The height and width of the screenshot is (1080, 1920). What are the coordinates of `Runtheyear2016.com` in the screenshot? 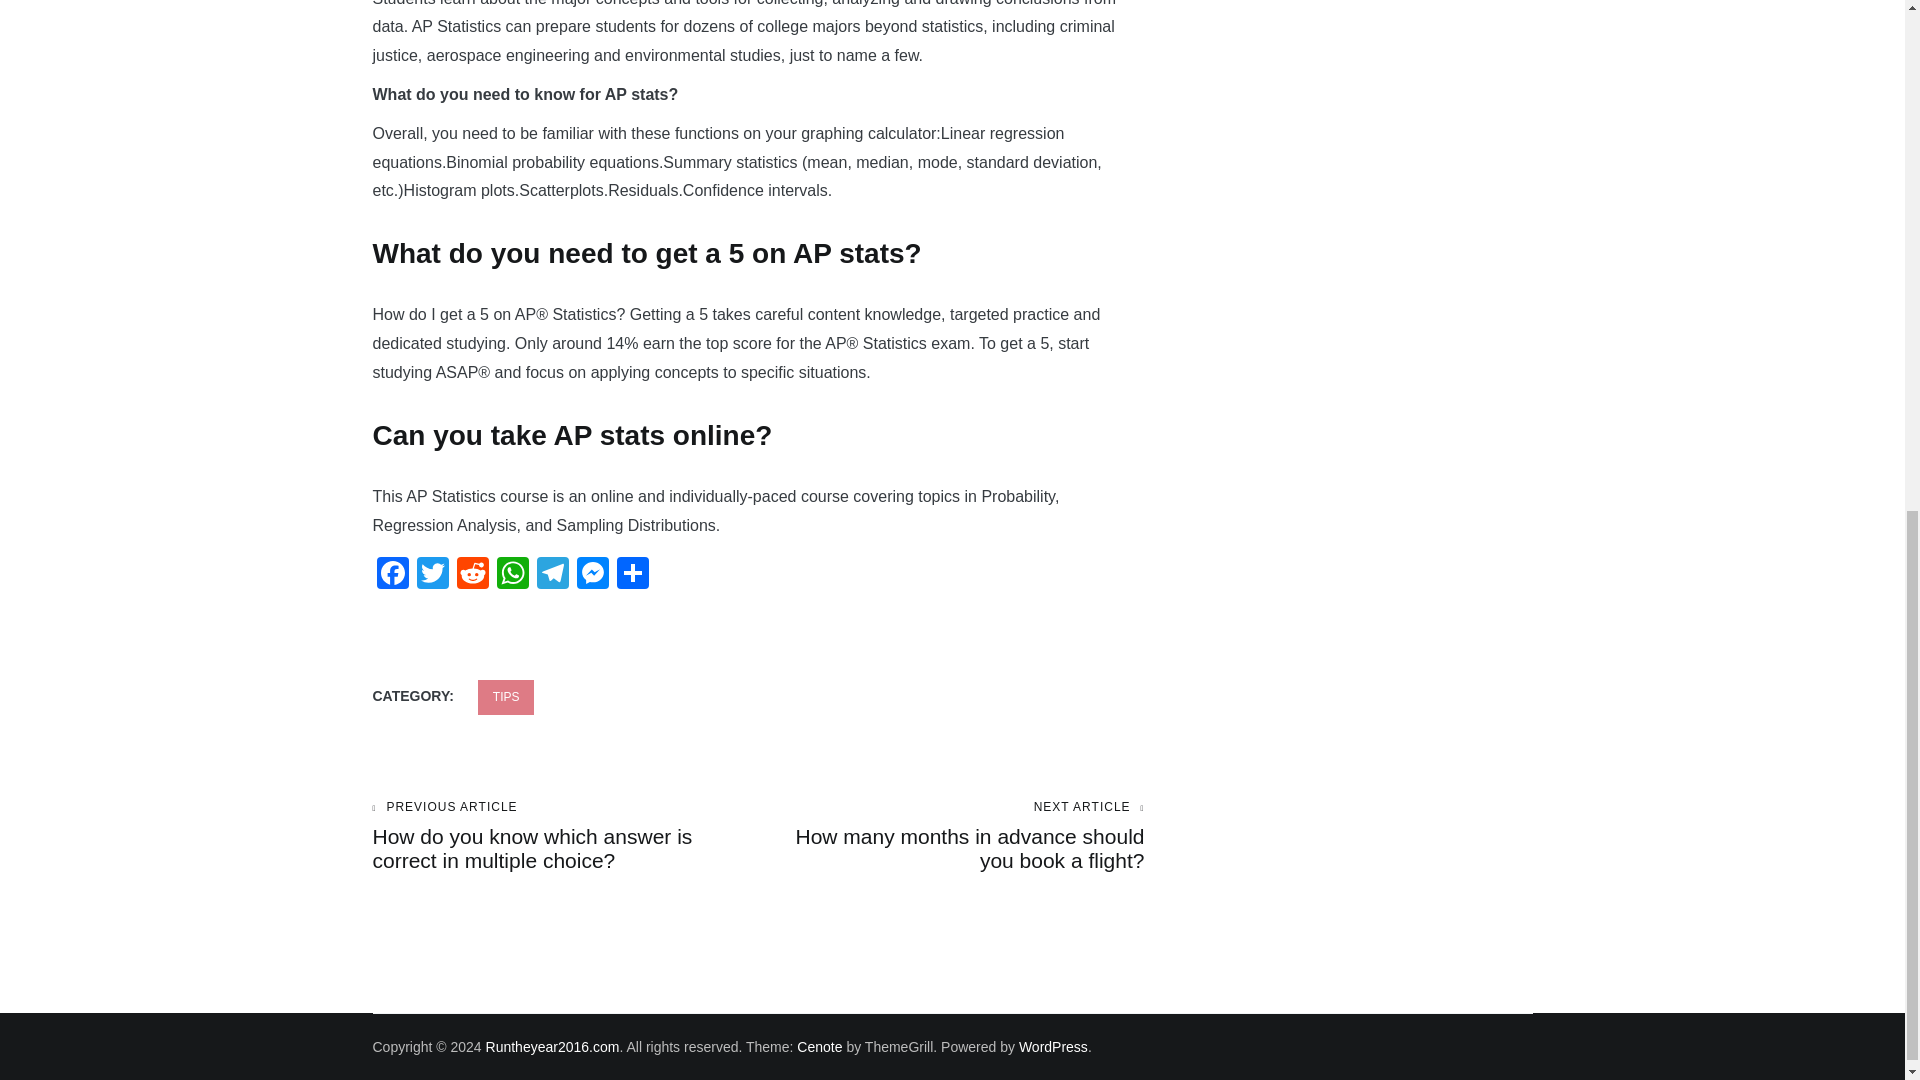 It's located at (552, 1046).